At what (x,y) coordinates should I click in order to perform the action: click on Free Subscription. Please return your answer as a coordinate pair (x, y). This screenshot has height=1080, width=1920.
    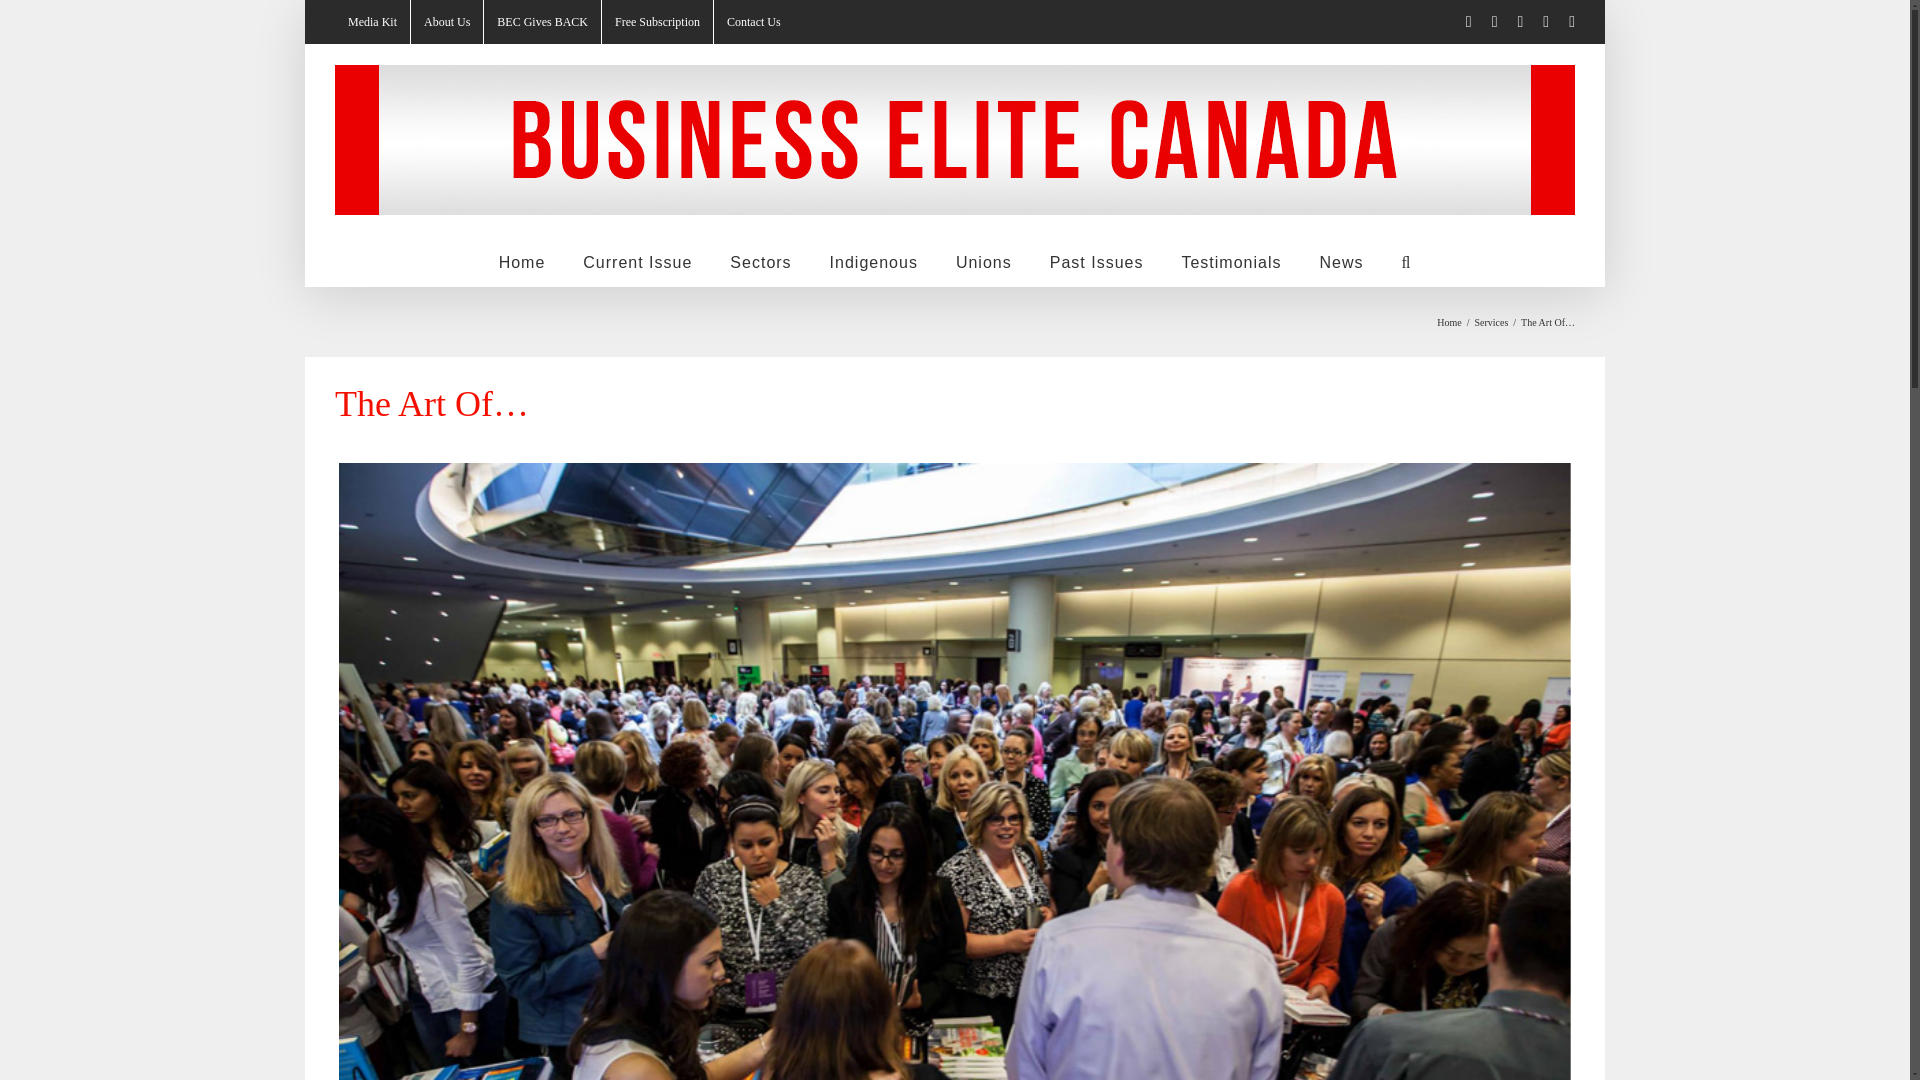
    Looking at the image, I should click on (657, 22).